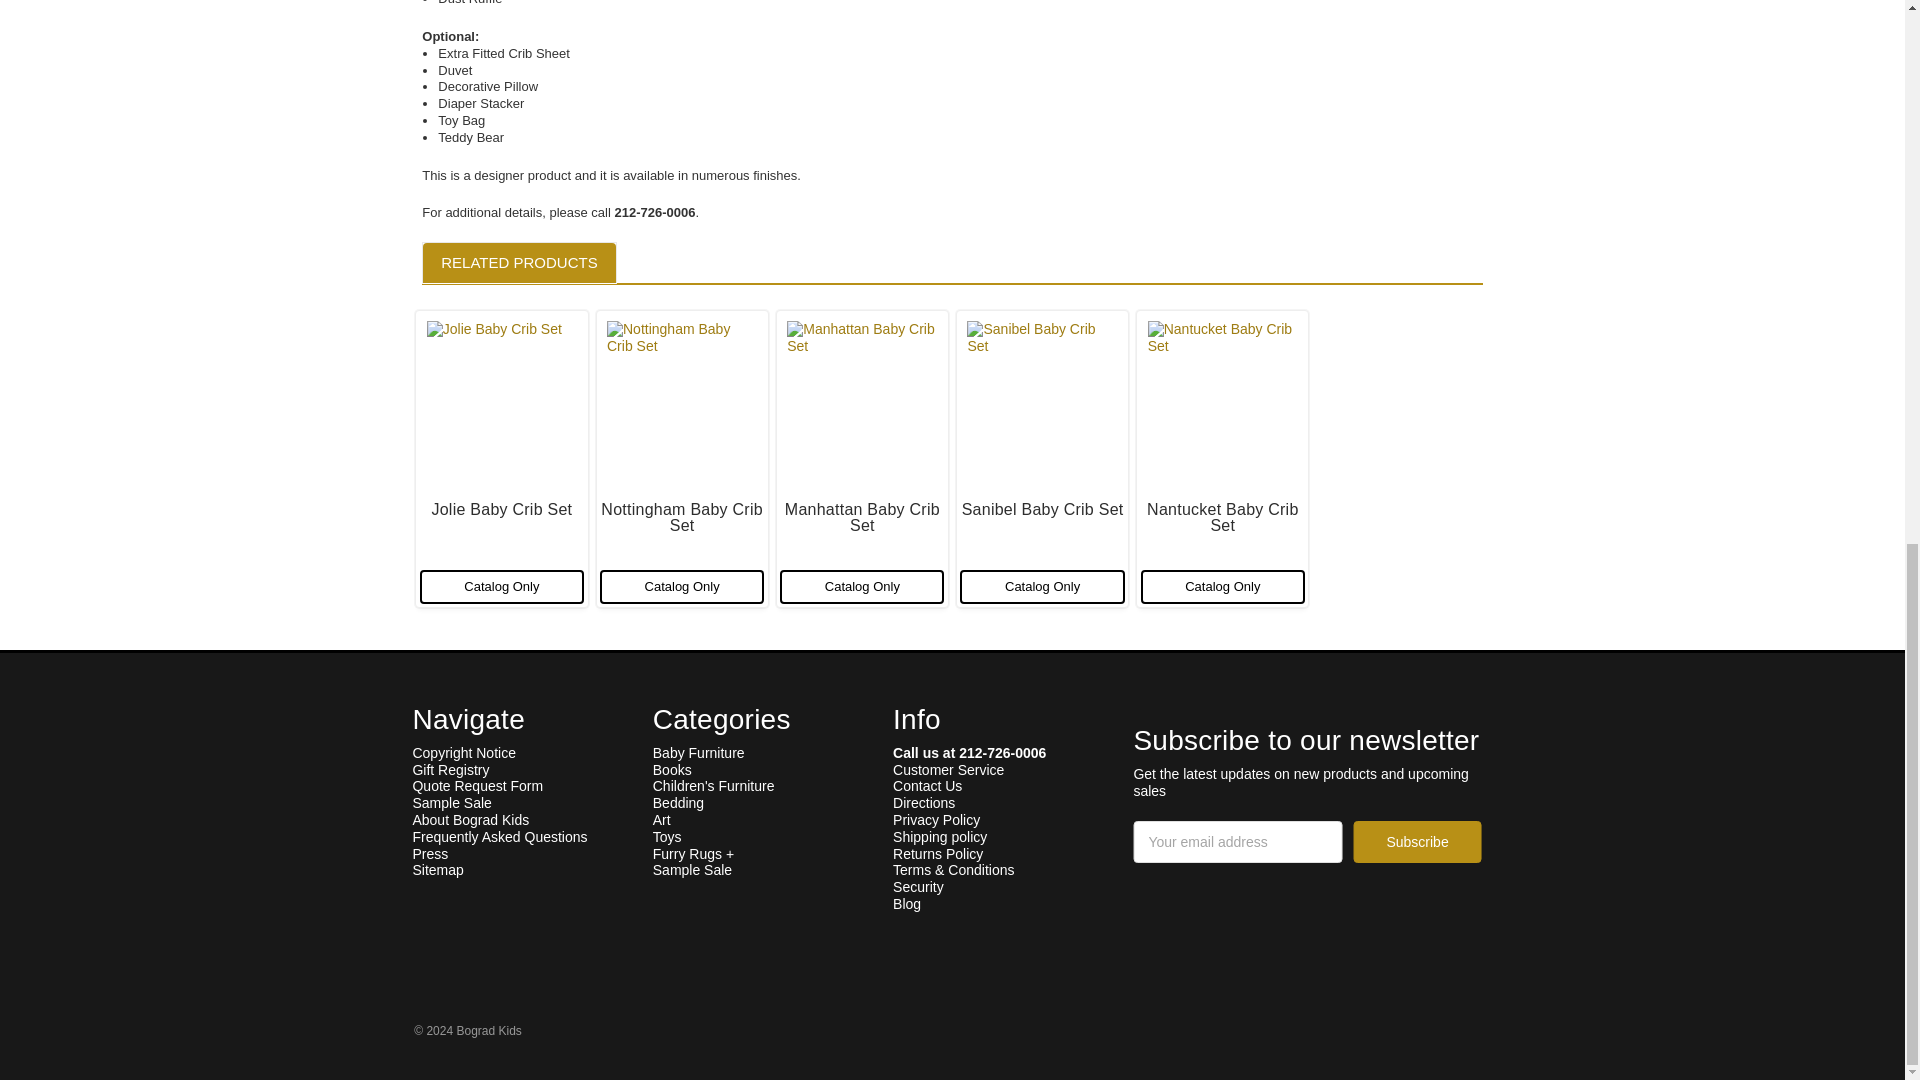 The height and width of the screenshot is (1080, 1920). Describe the element at coordinates (1042, 402) in the screenshot. I see `Sanibel Baby Crib Set` at that location.